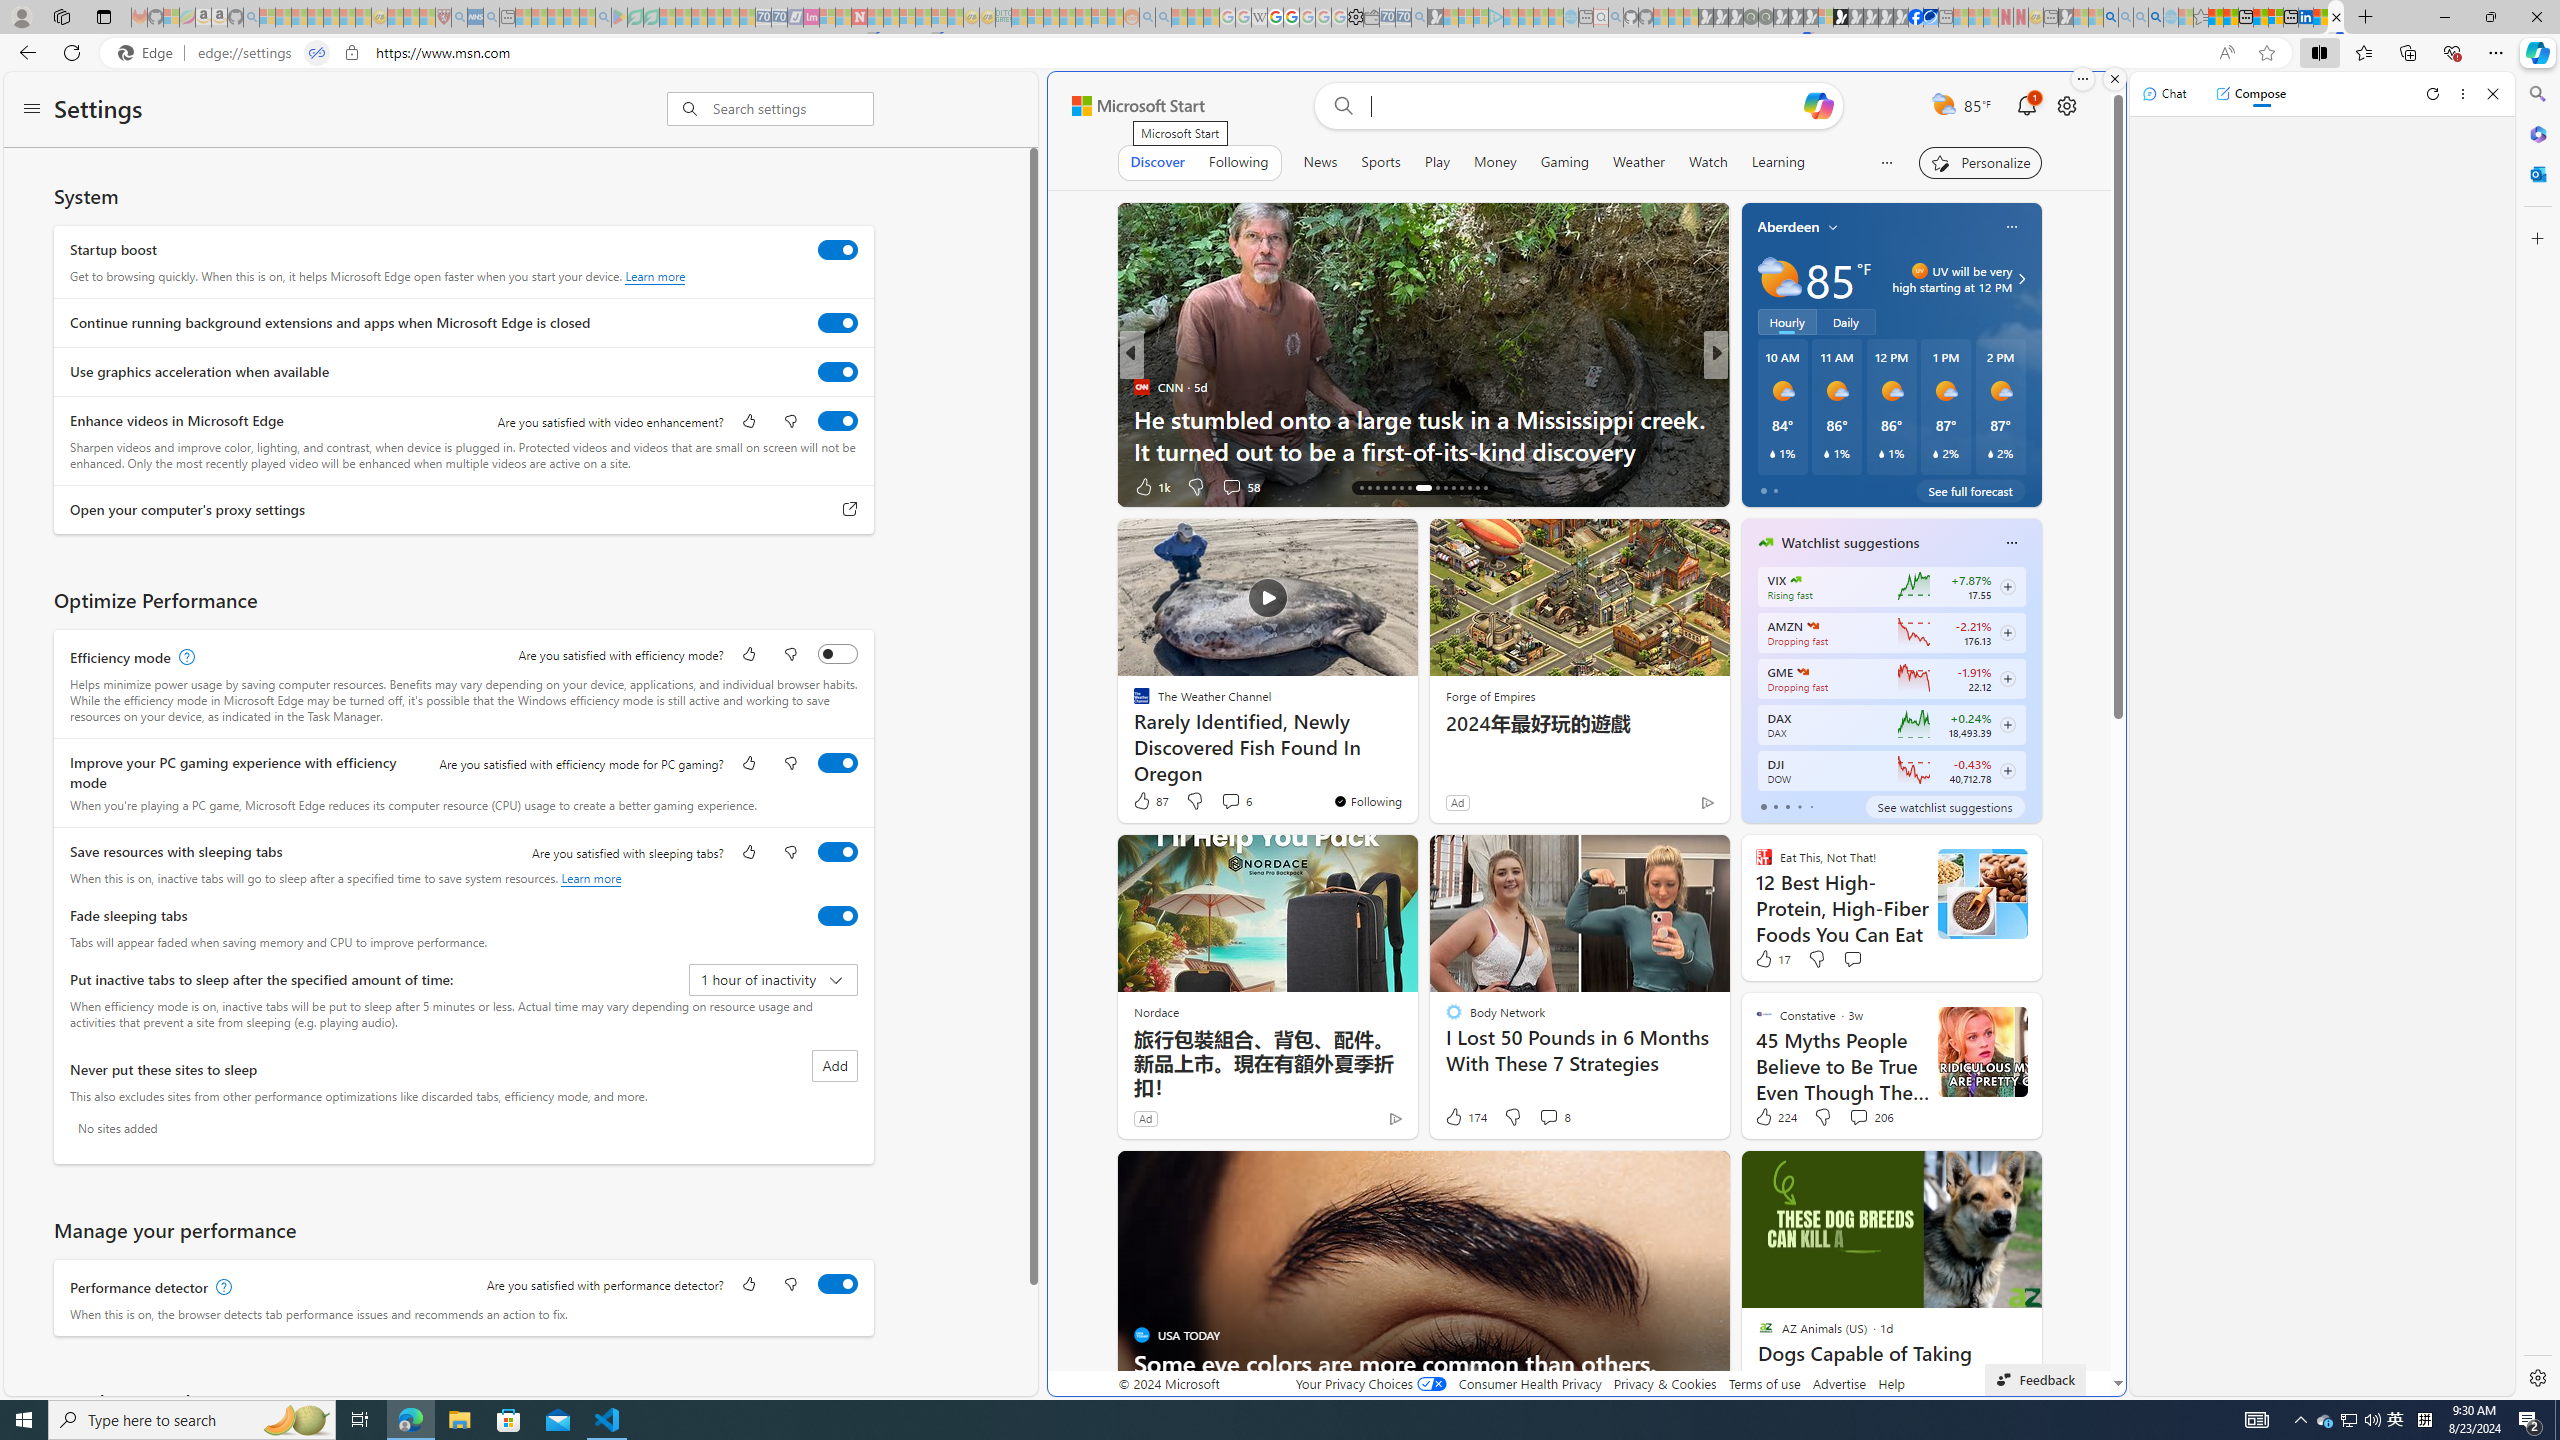 The width and height of the screenshot is (2560, 1440). Describe the element at coordinates (1130, 106) in the screenshot. I see `Skip to content` at that location.